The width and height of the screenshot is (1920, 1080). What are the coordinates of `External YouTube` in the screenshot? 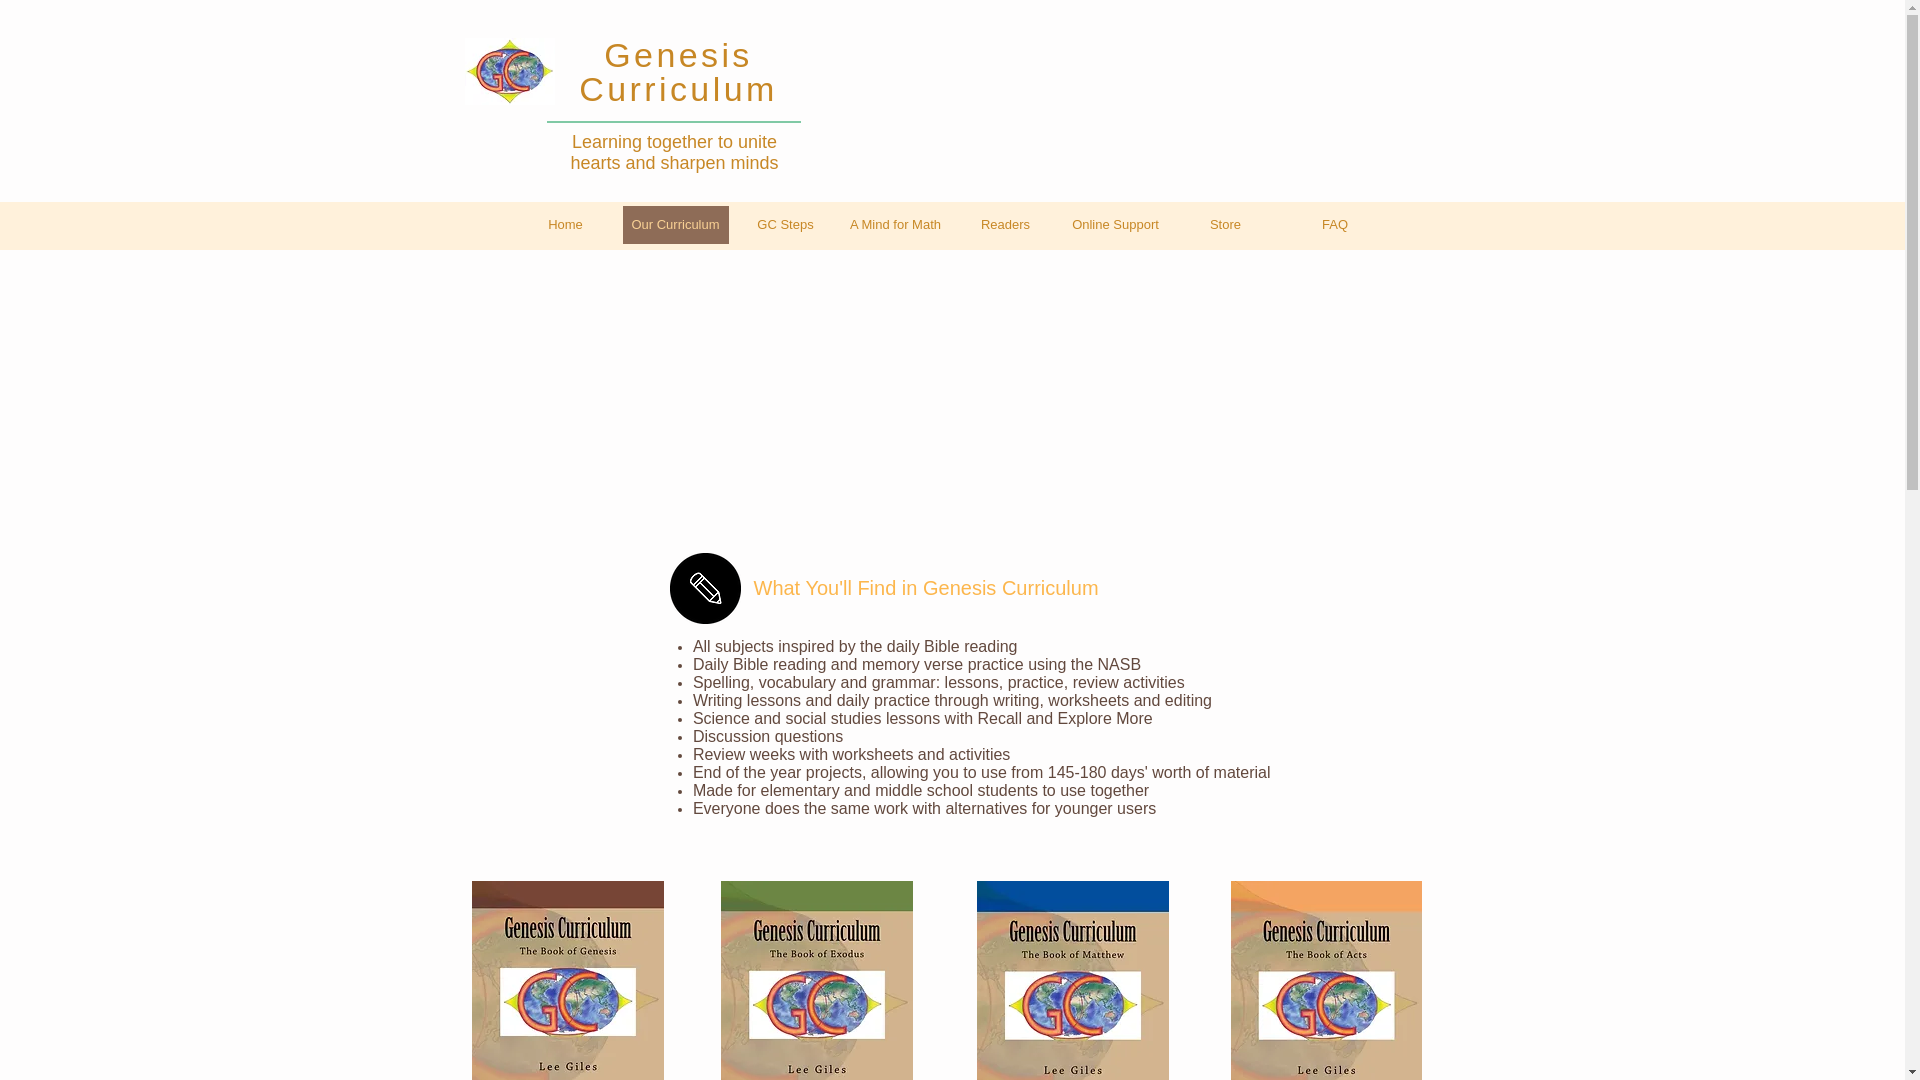 It's located at (1176, 414).